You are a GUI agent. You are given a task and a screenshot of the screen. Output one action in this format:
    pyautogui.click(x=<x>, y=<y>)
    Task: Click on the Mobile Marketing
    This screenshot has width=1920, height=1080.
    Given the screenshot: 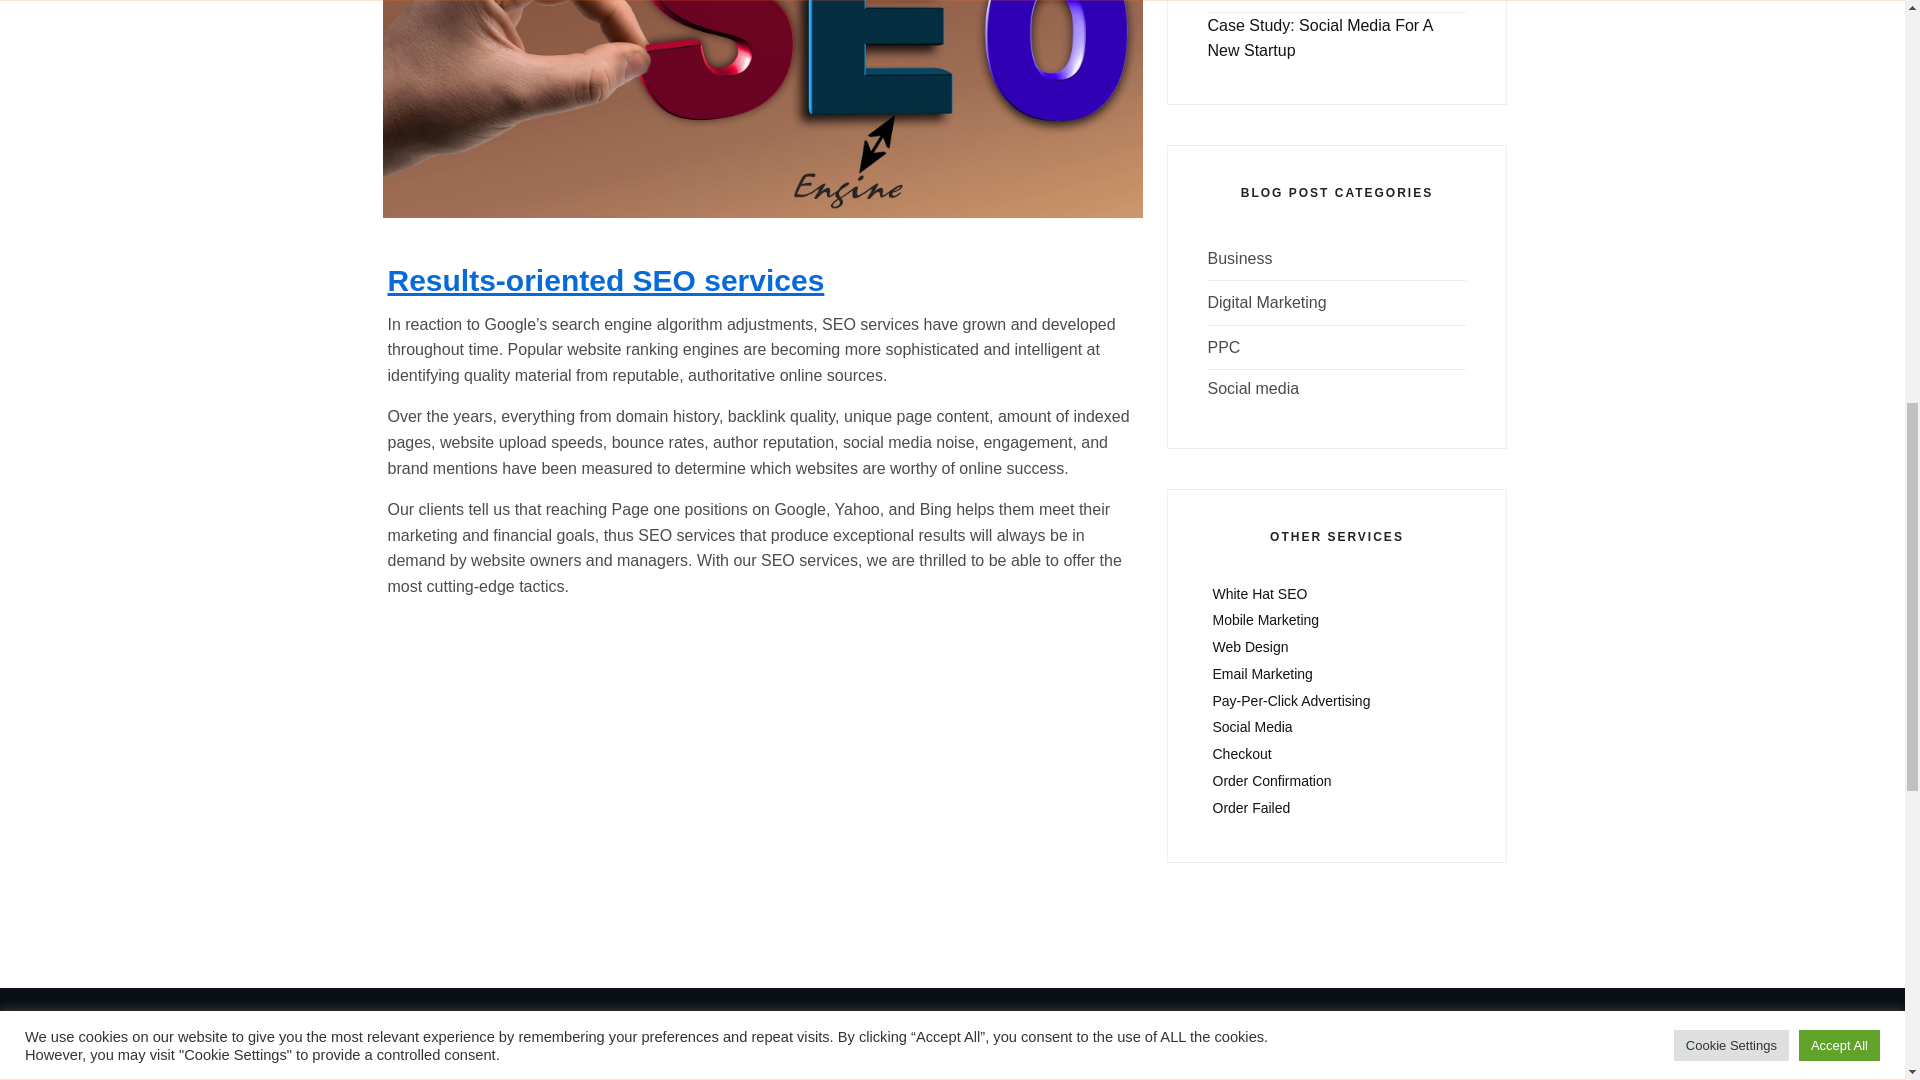 What is the action you would take?
    pyautogui.click(x=1336, y=620)
    